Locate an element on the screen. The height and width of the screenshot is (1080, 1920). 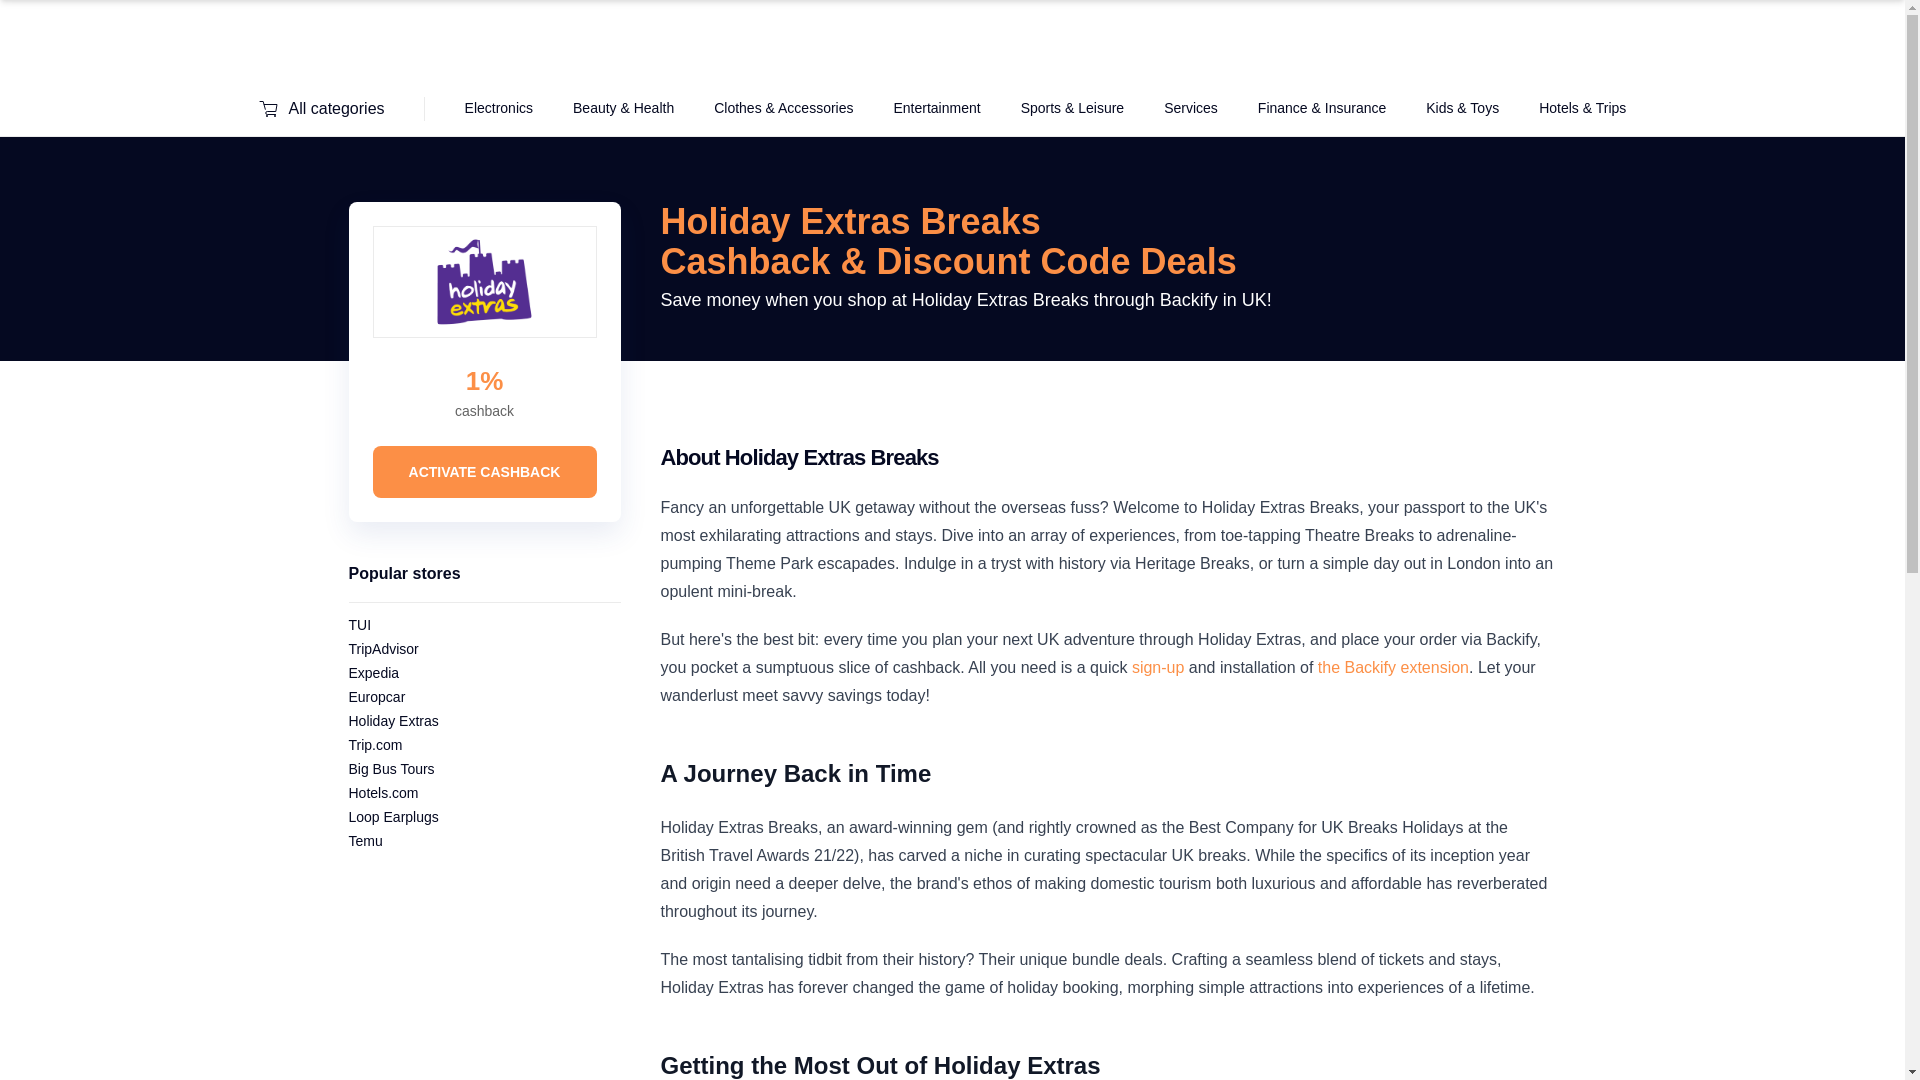
Electronics is located at coordinates (498, 108).